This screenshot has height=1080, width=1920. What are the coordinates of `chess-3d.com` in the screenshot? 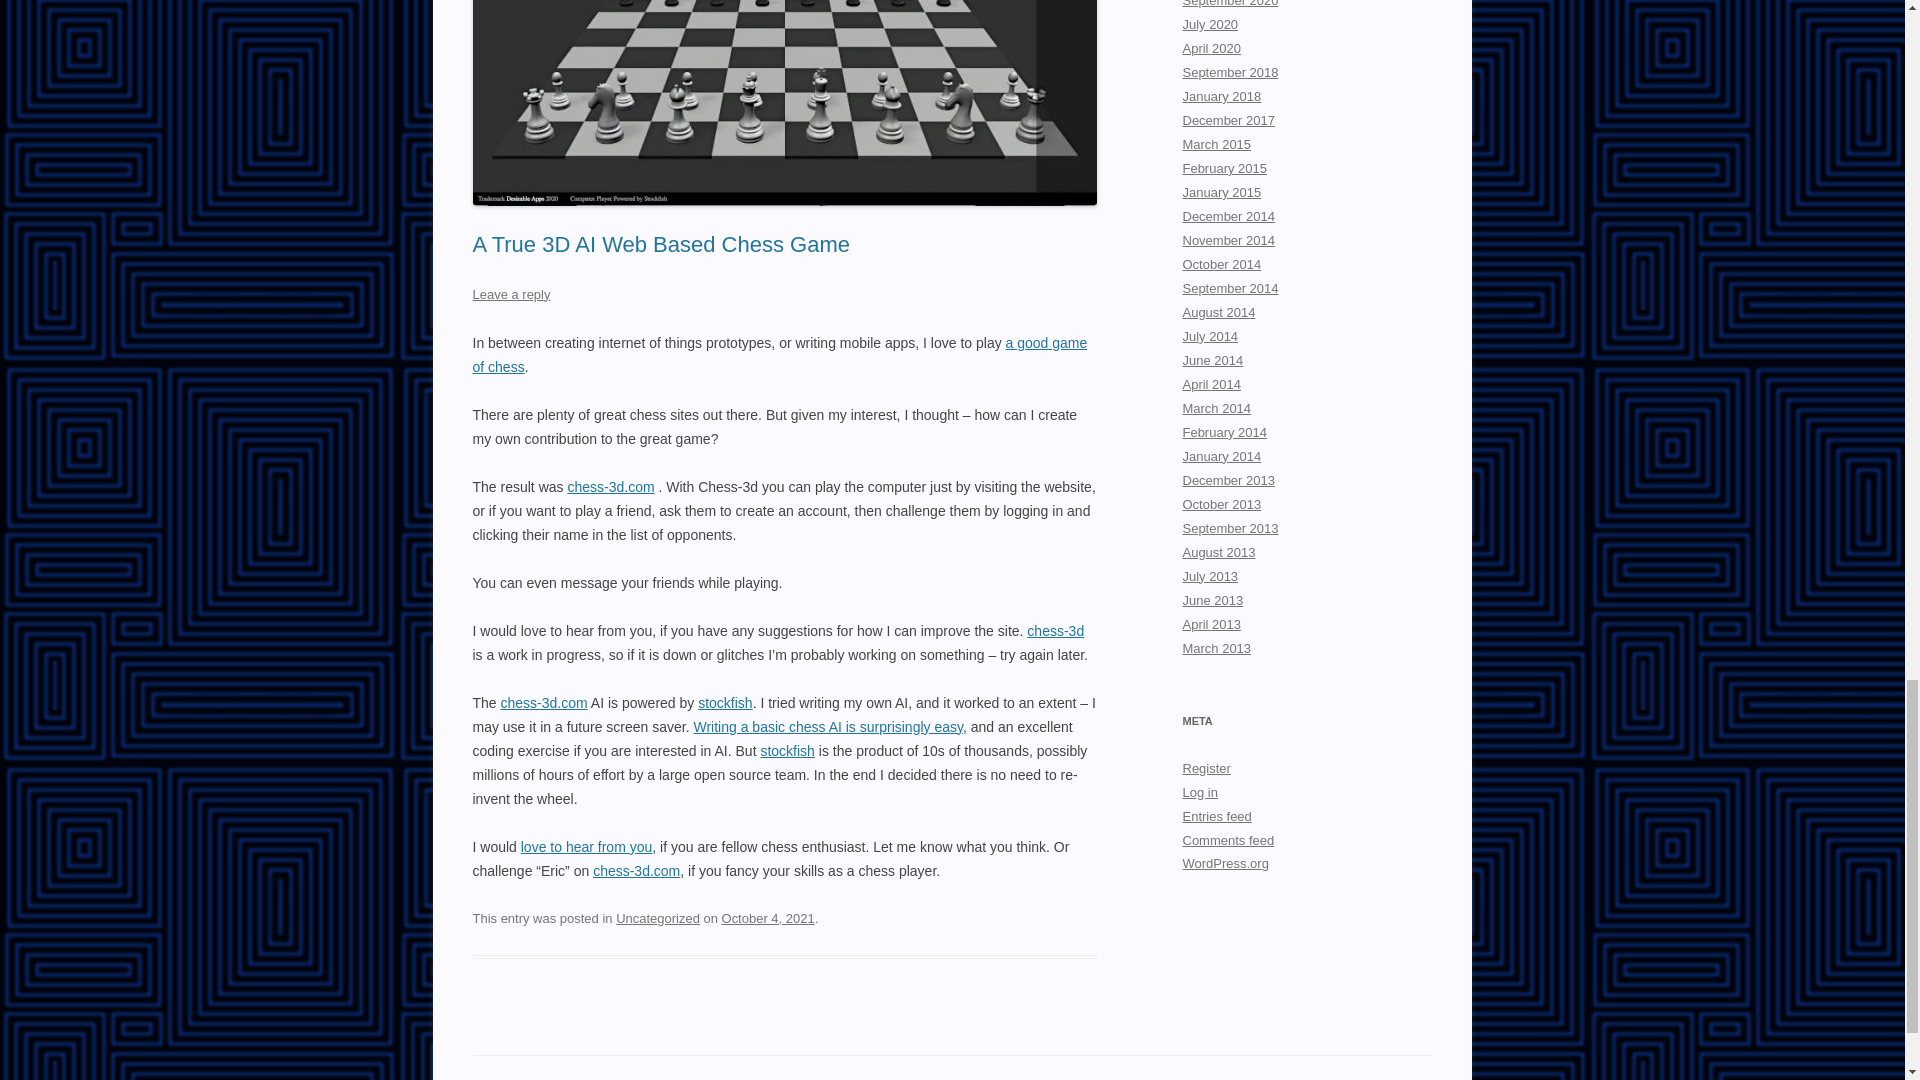 It's located at (544, 702).